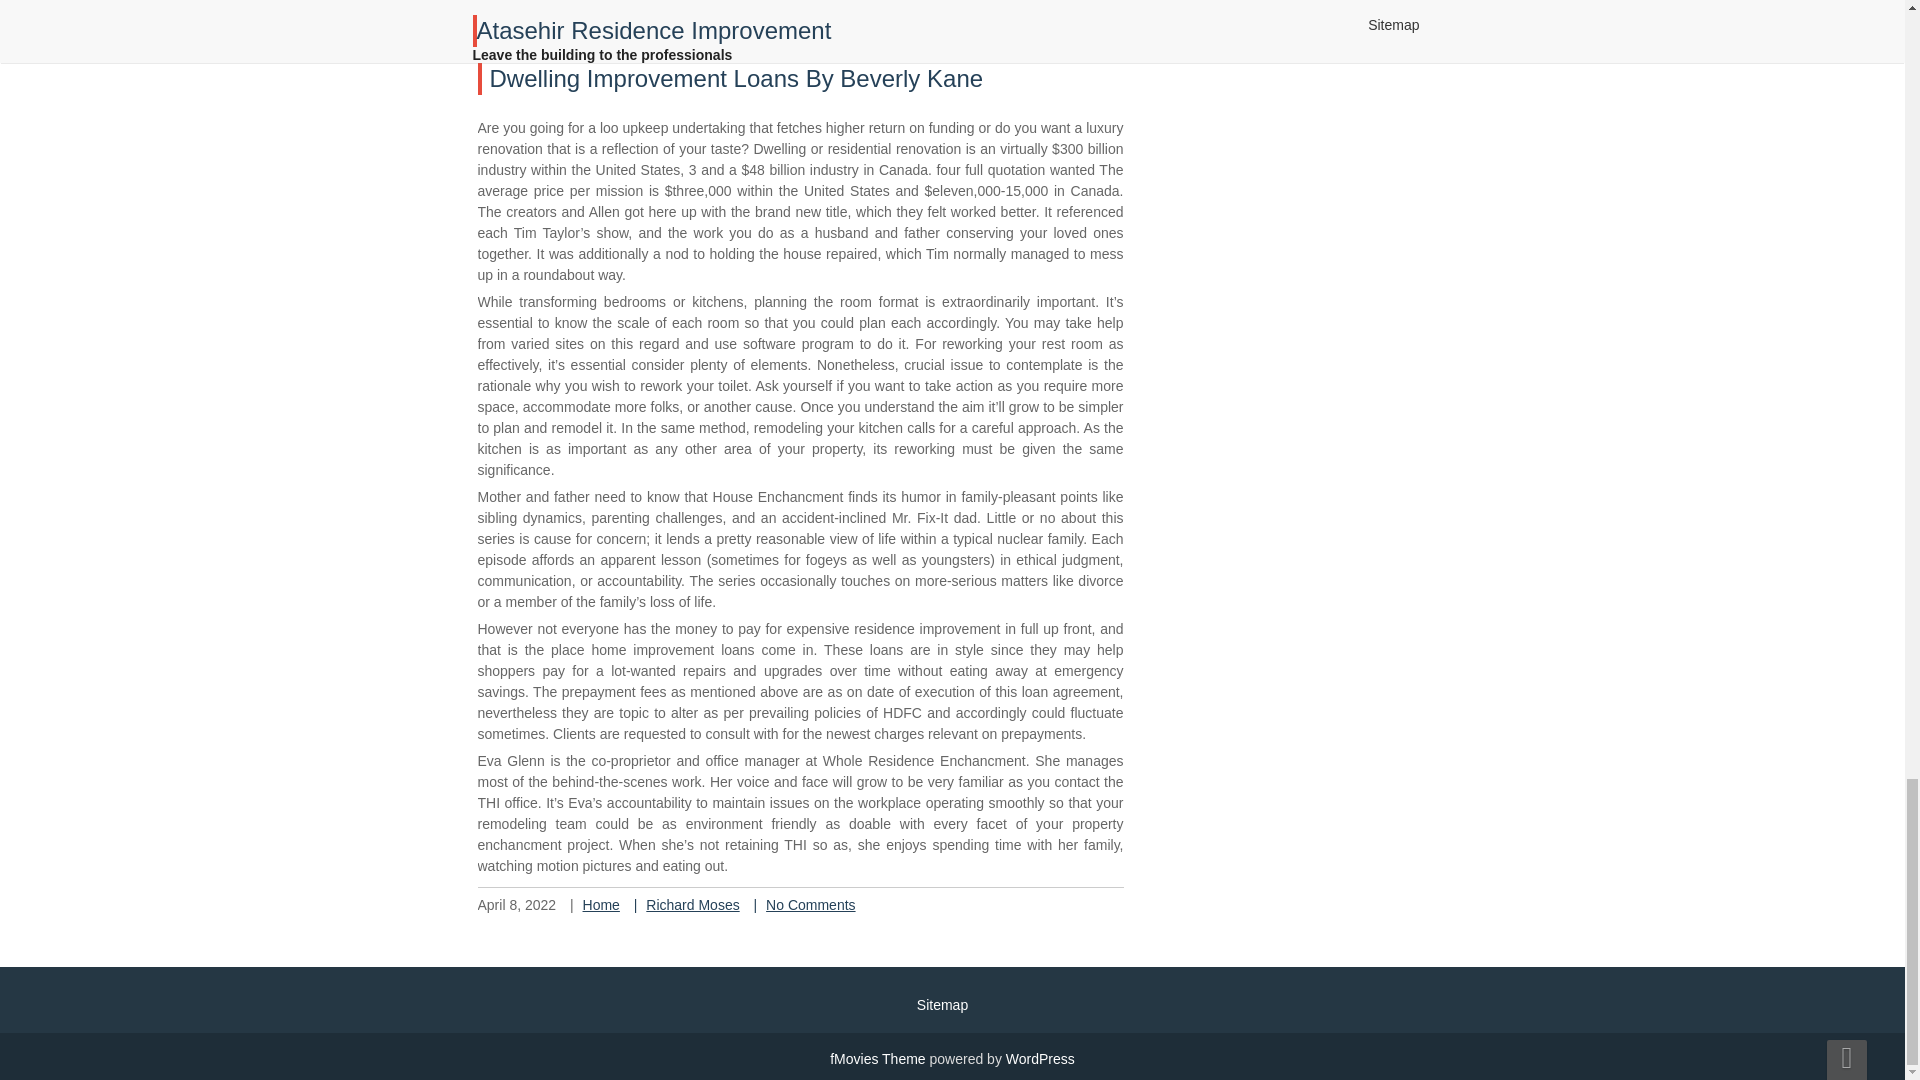  Describe the element at coordinates (692, 904) in the screenshot. I see `Richard Moses` at that location.